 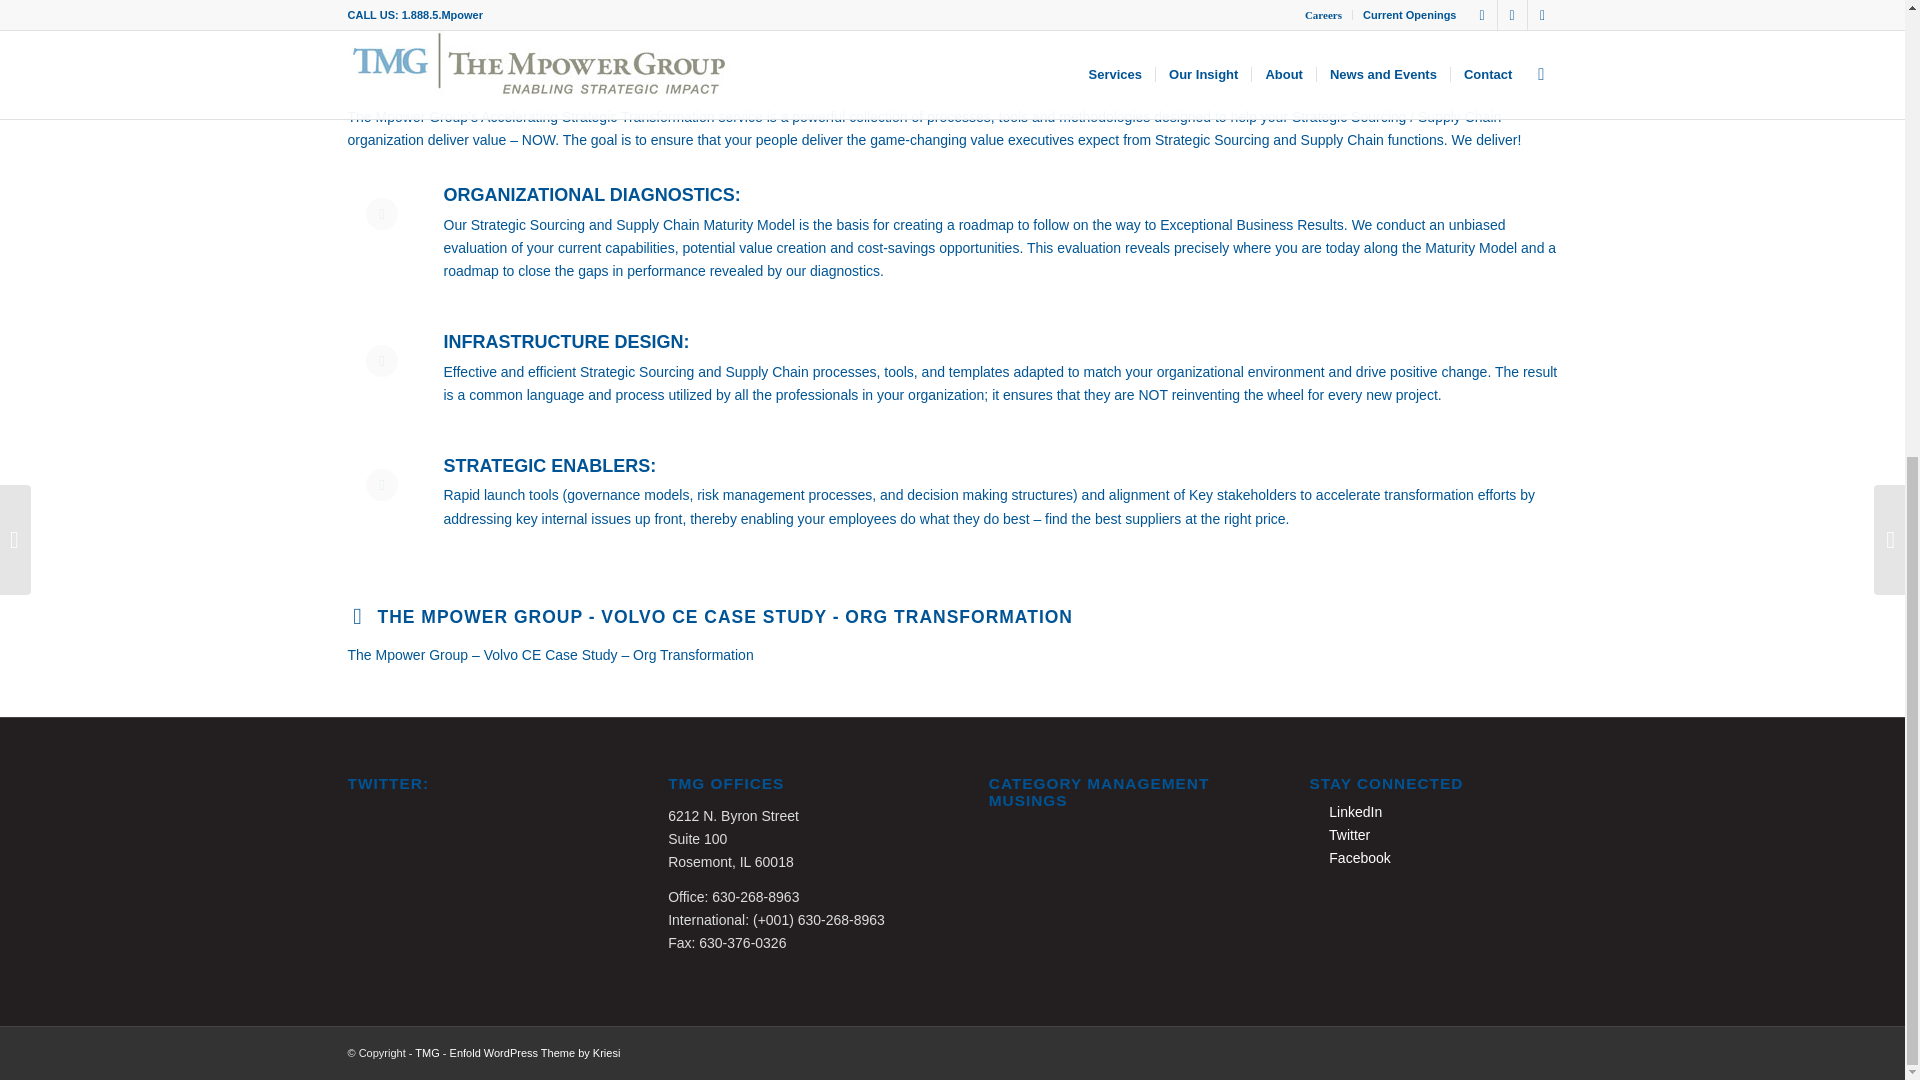 What do you see at coordinates (726, 616) in the screenshot?
I see `The Mpower Group - Volvo CE Case Study - Org Transformation` at bounding box center [726, 616].